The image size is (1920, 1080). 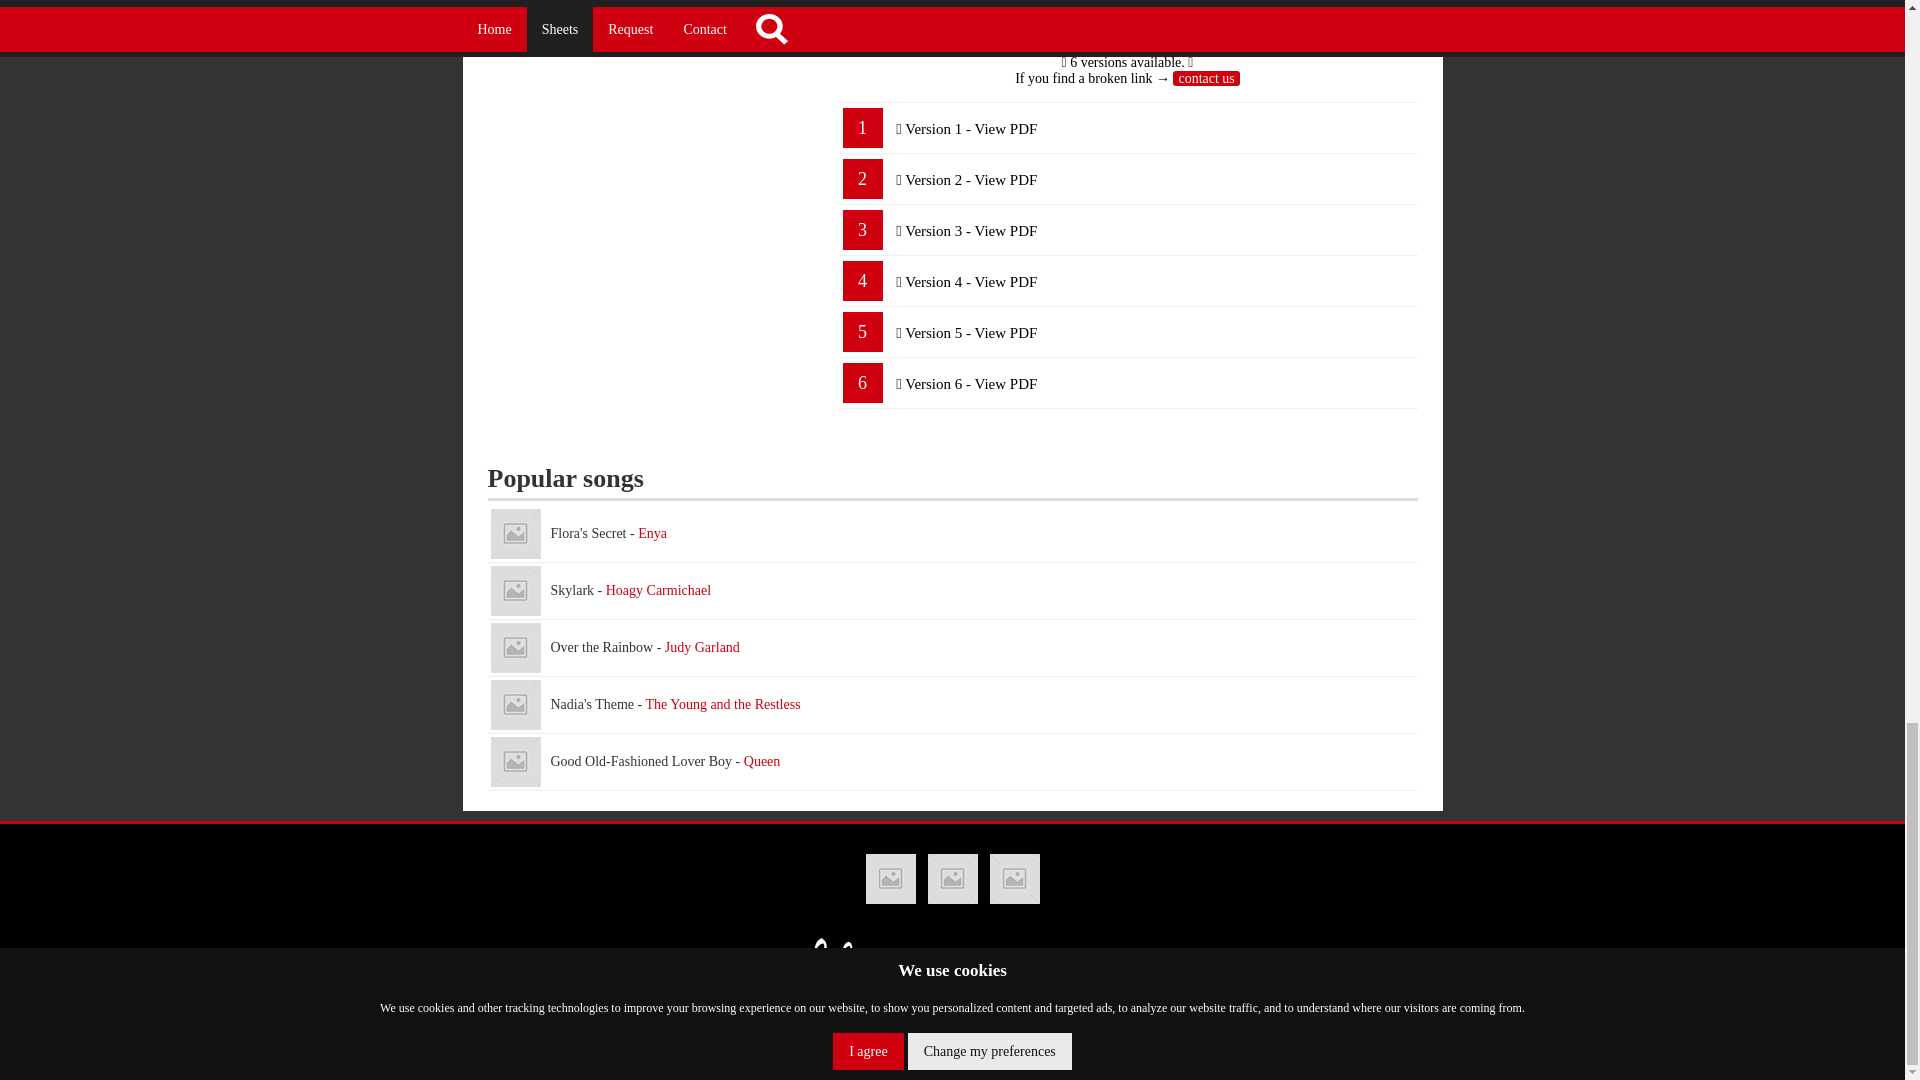 I want to click on Flora's Secret - Enya, so click(x=952, y=534).